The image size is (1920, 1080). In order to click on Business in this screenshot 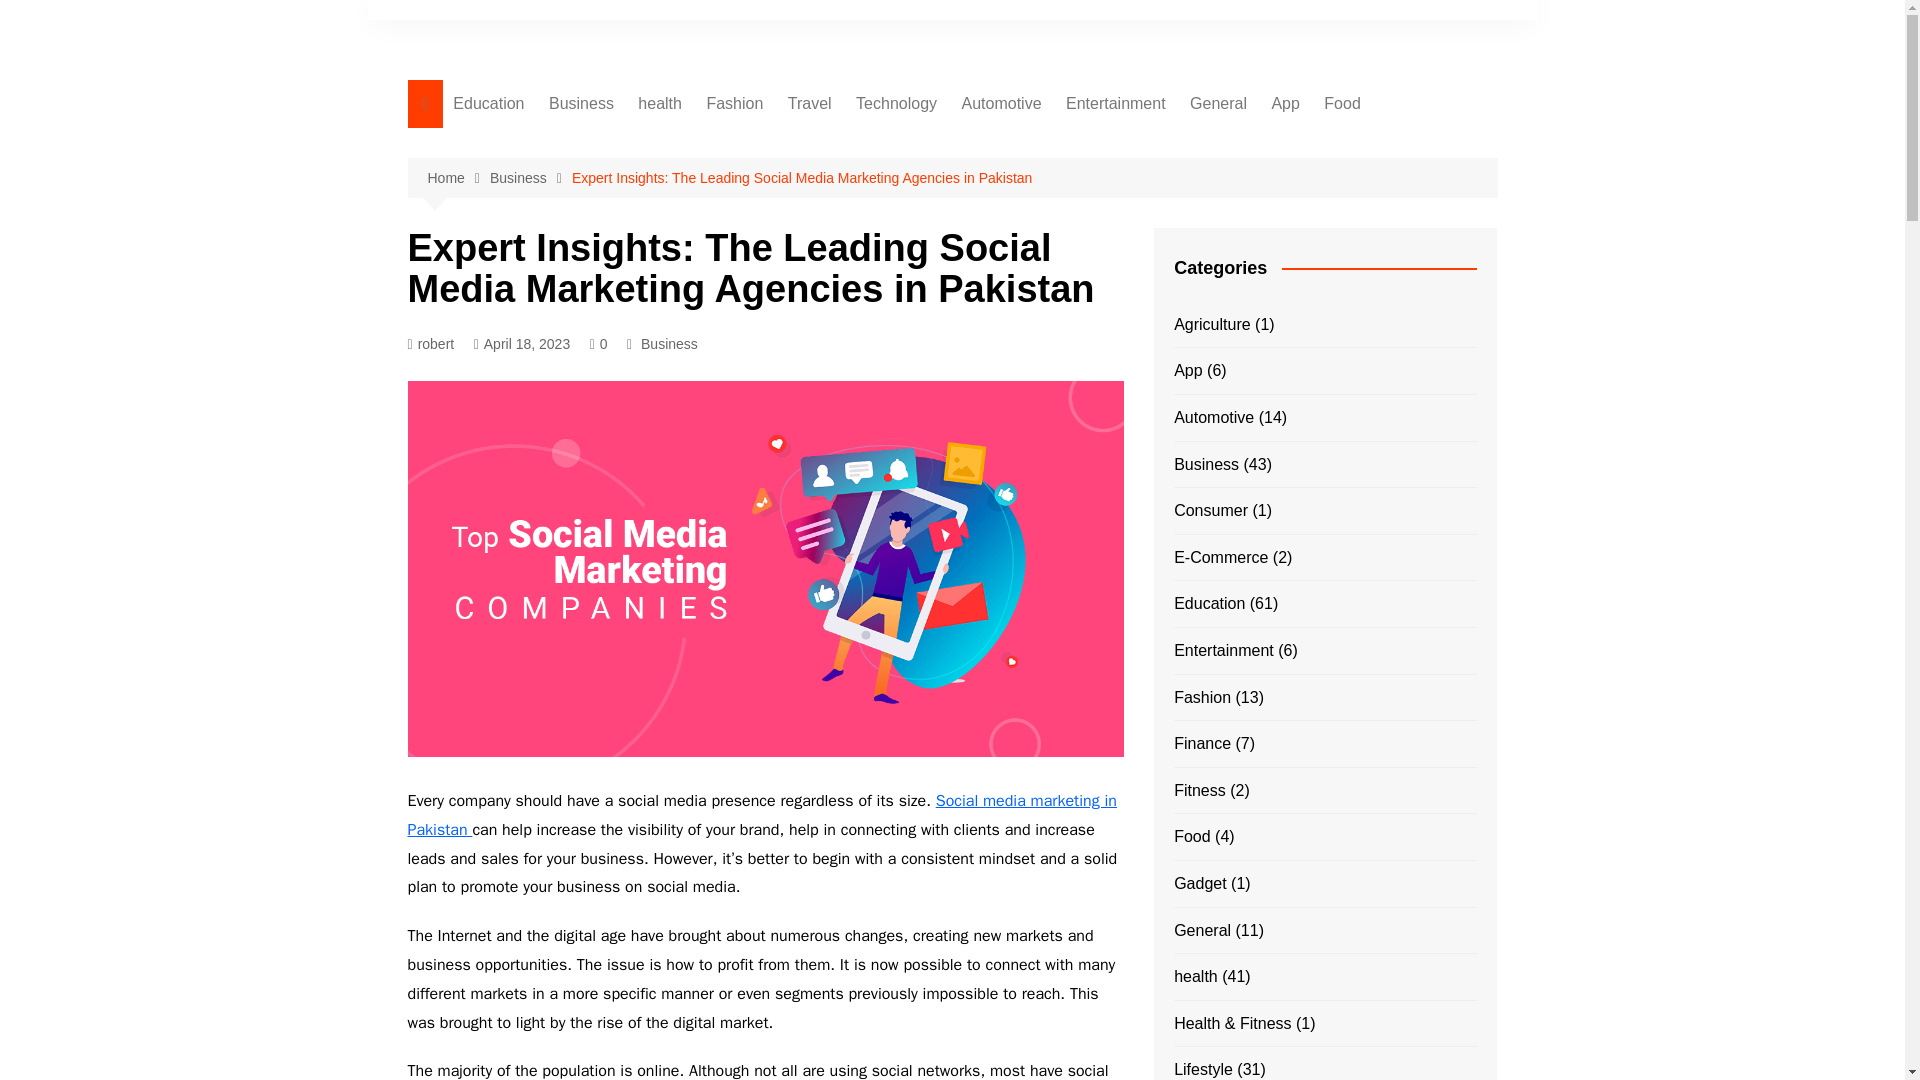, I will do `click(670, 344)`.